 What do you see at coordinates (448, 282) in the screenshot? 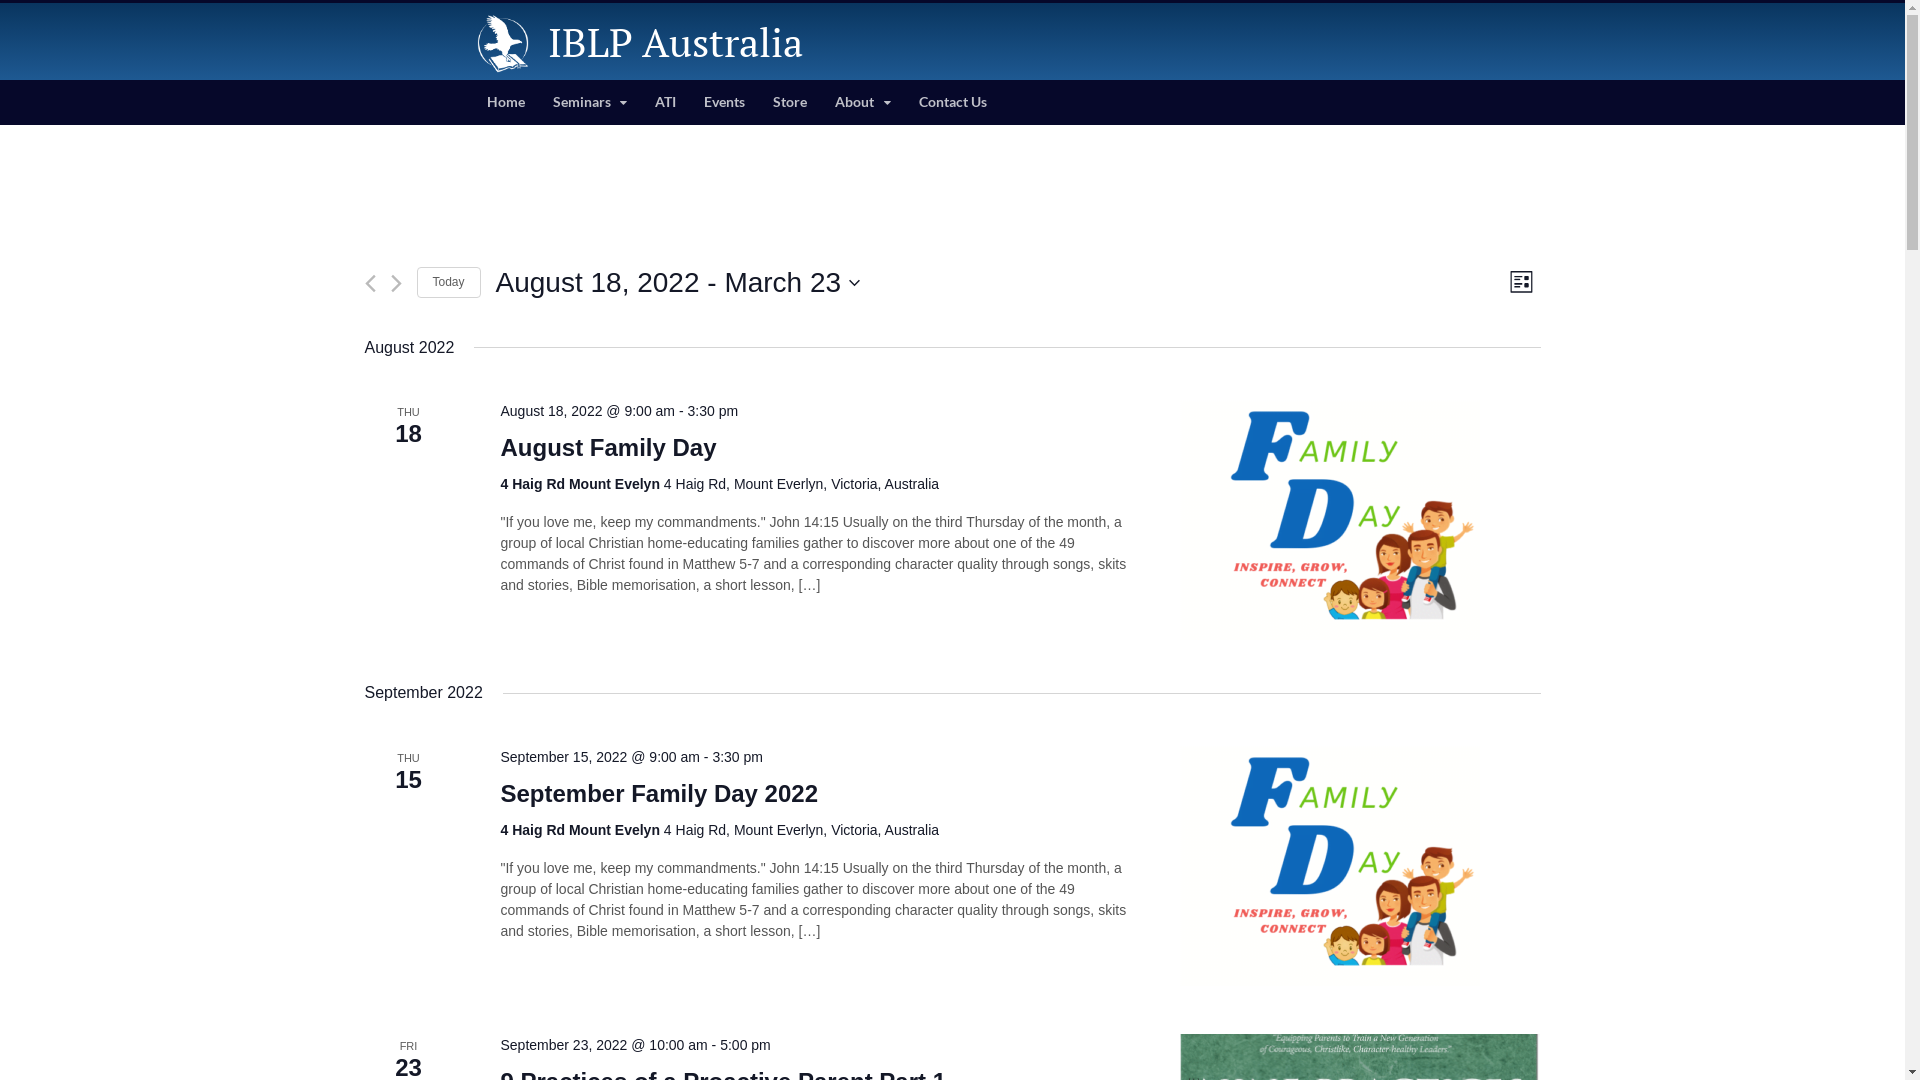
I see `Today` at bounding box center [448, 282].